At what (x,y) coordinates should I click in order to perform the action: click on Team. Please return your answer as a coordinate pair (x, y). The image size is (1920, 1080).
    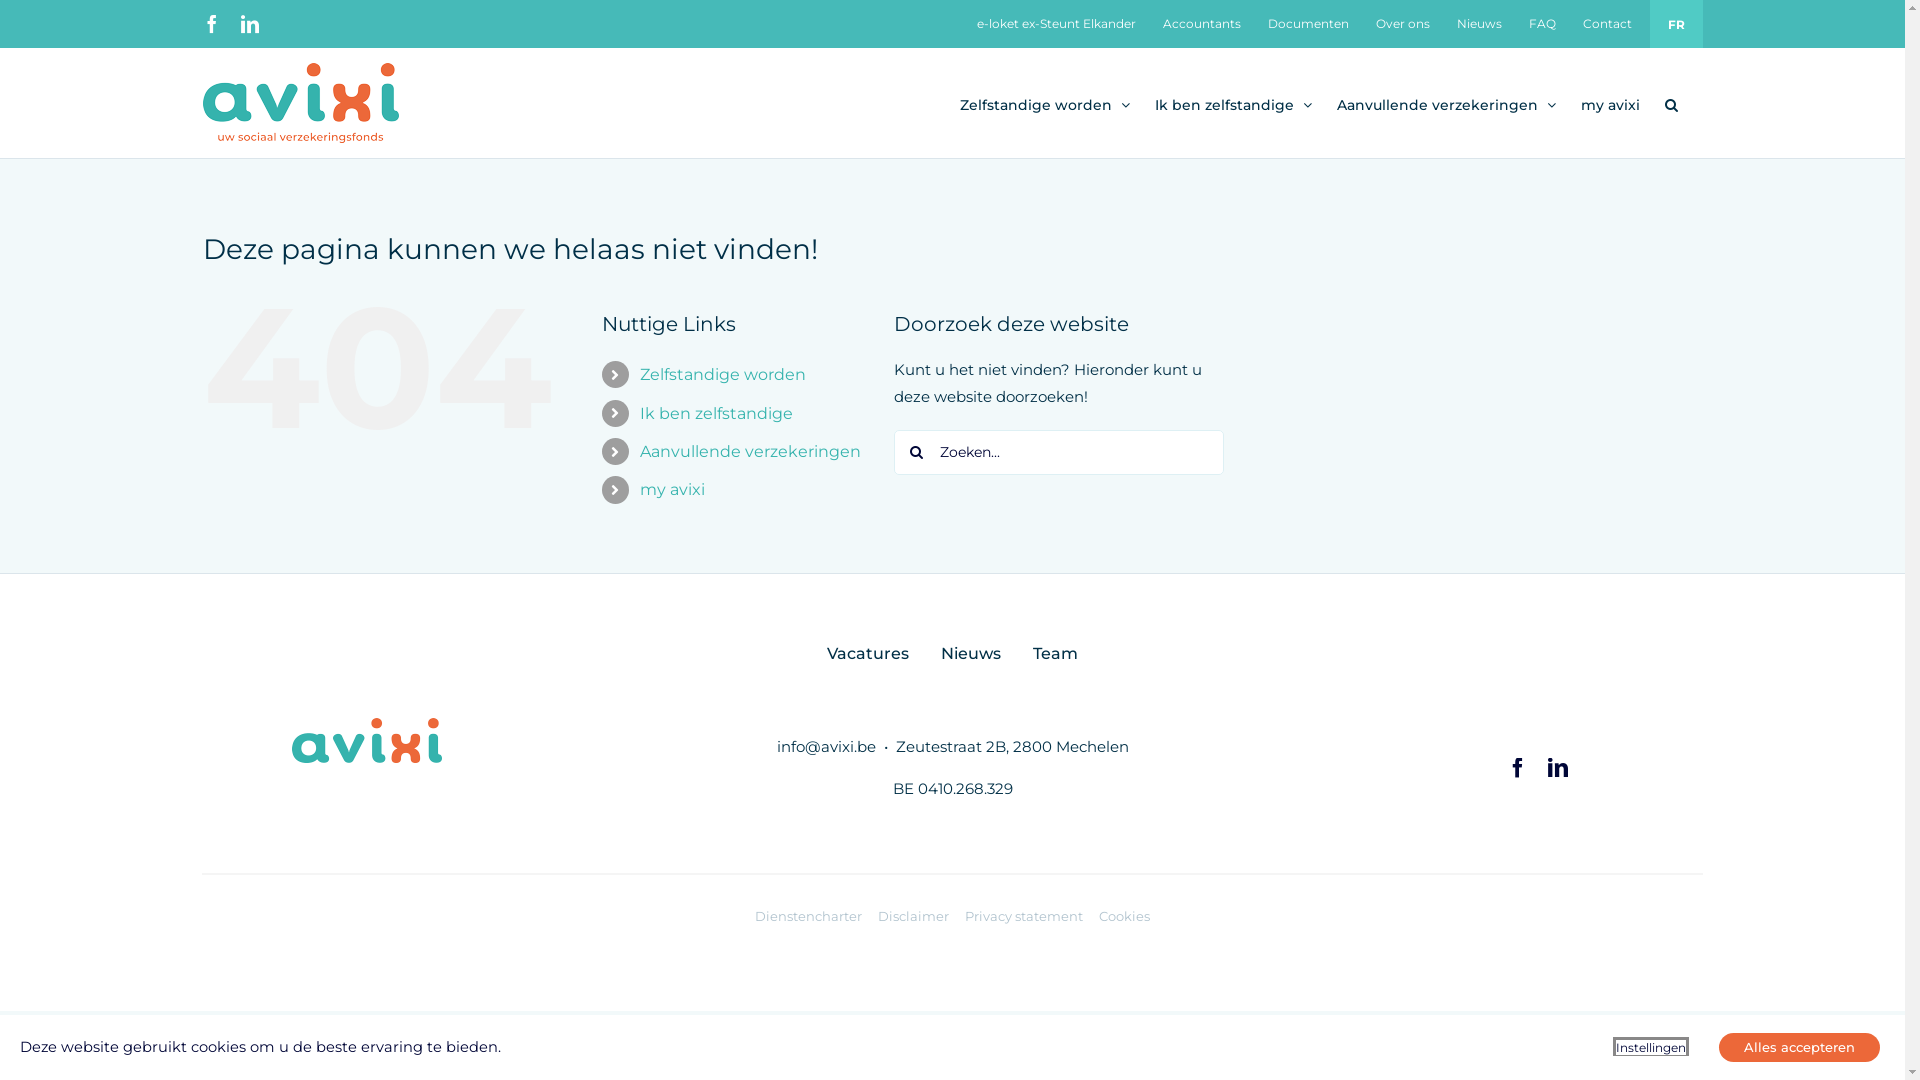
    Looking at the image, I should click on (1056, 654).